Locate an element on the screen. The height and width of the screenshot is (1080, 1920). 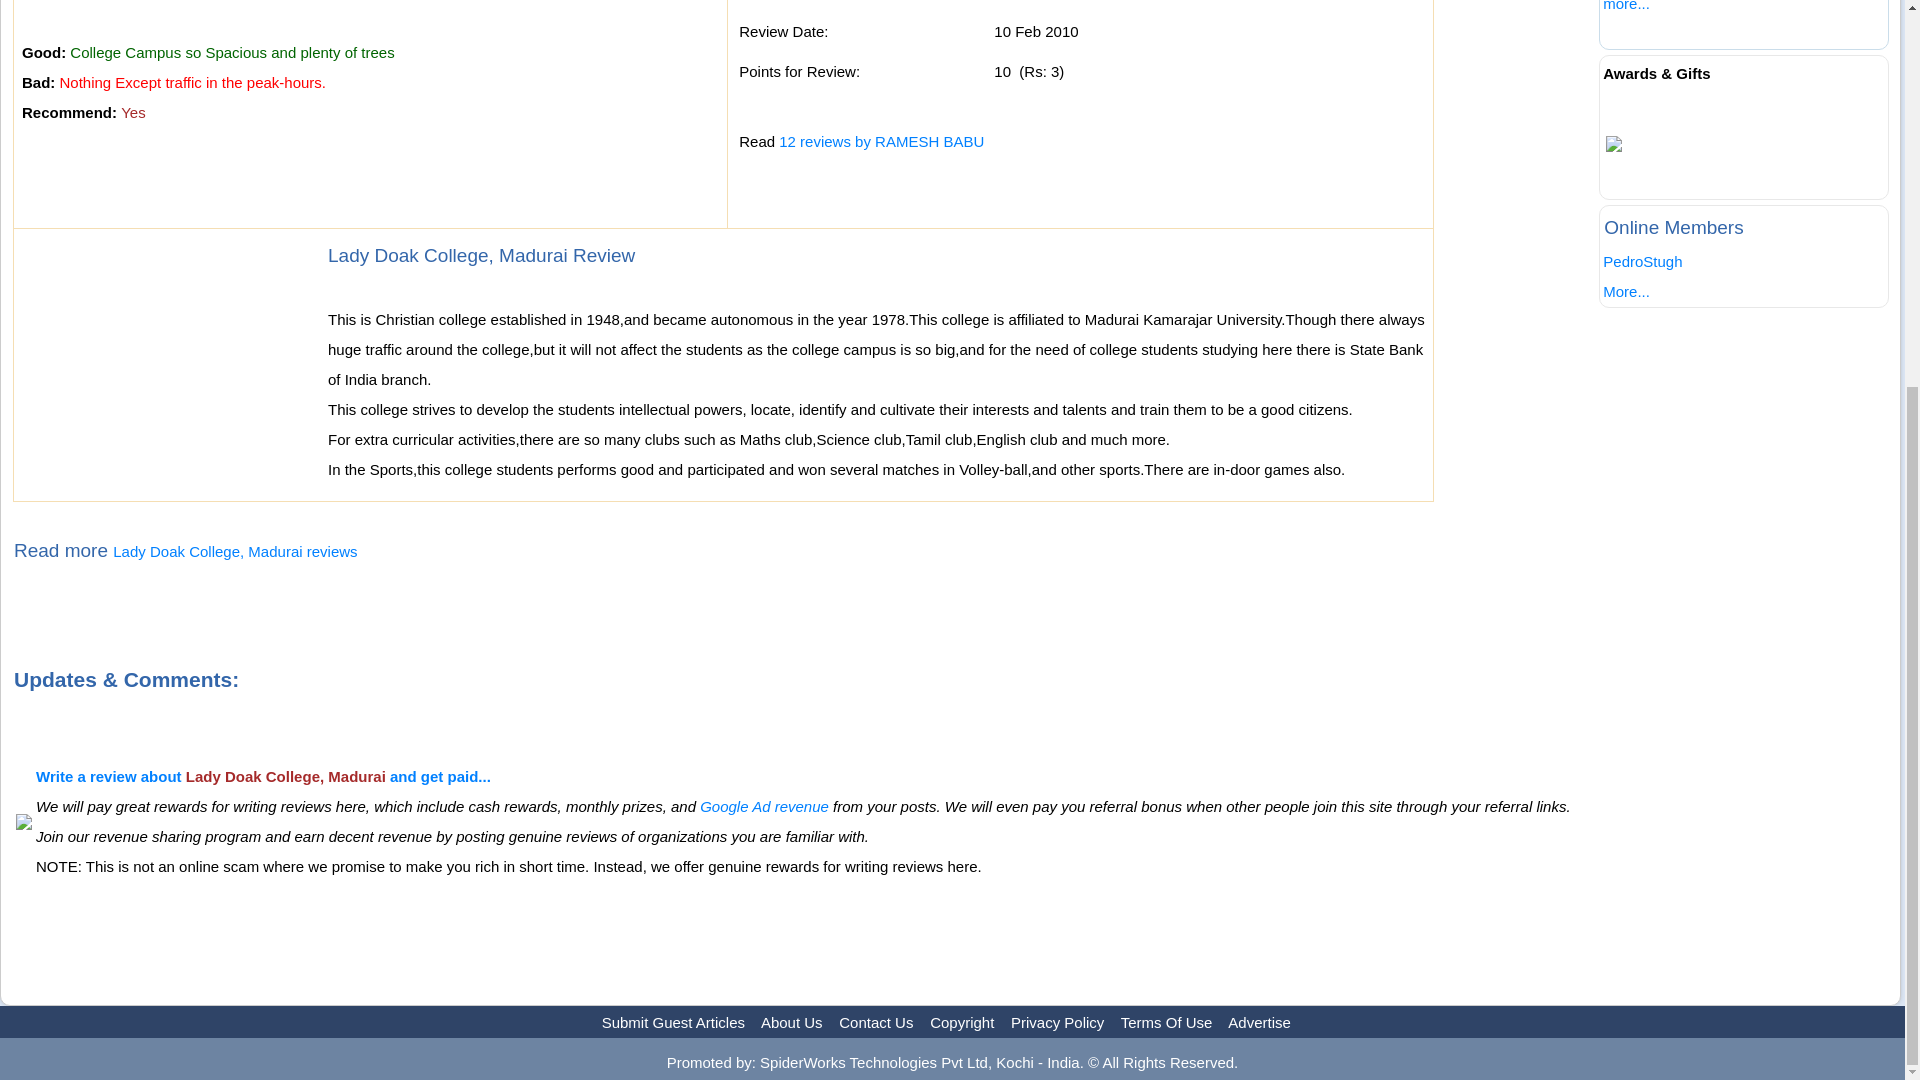
Lady Doak College, Madurai reviews is located at coordinates (235, 552).